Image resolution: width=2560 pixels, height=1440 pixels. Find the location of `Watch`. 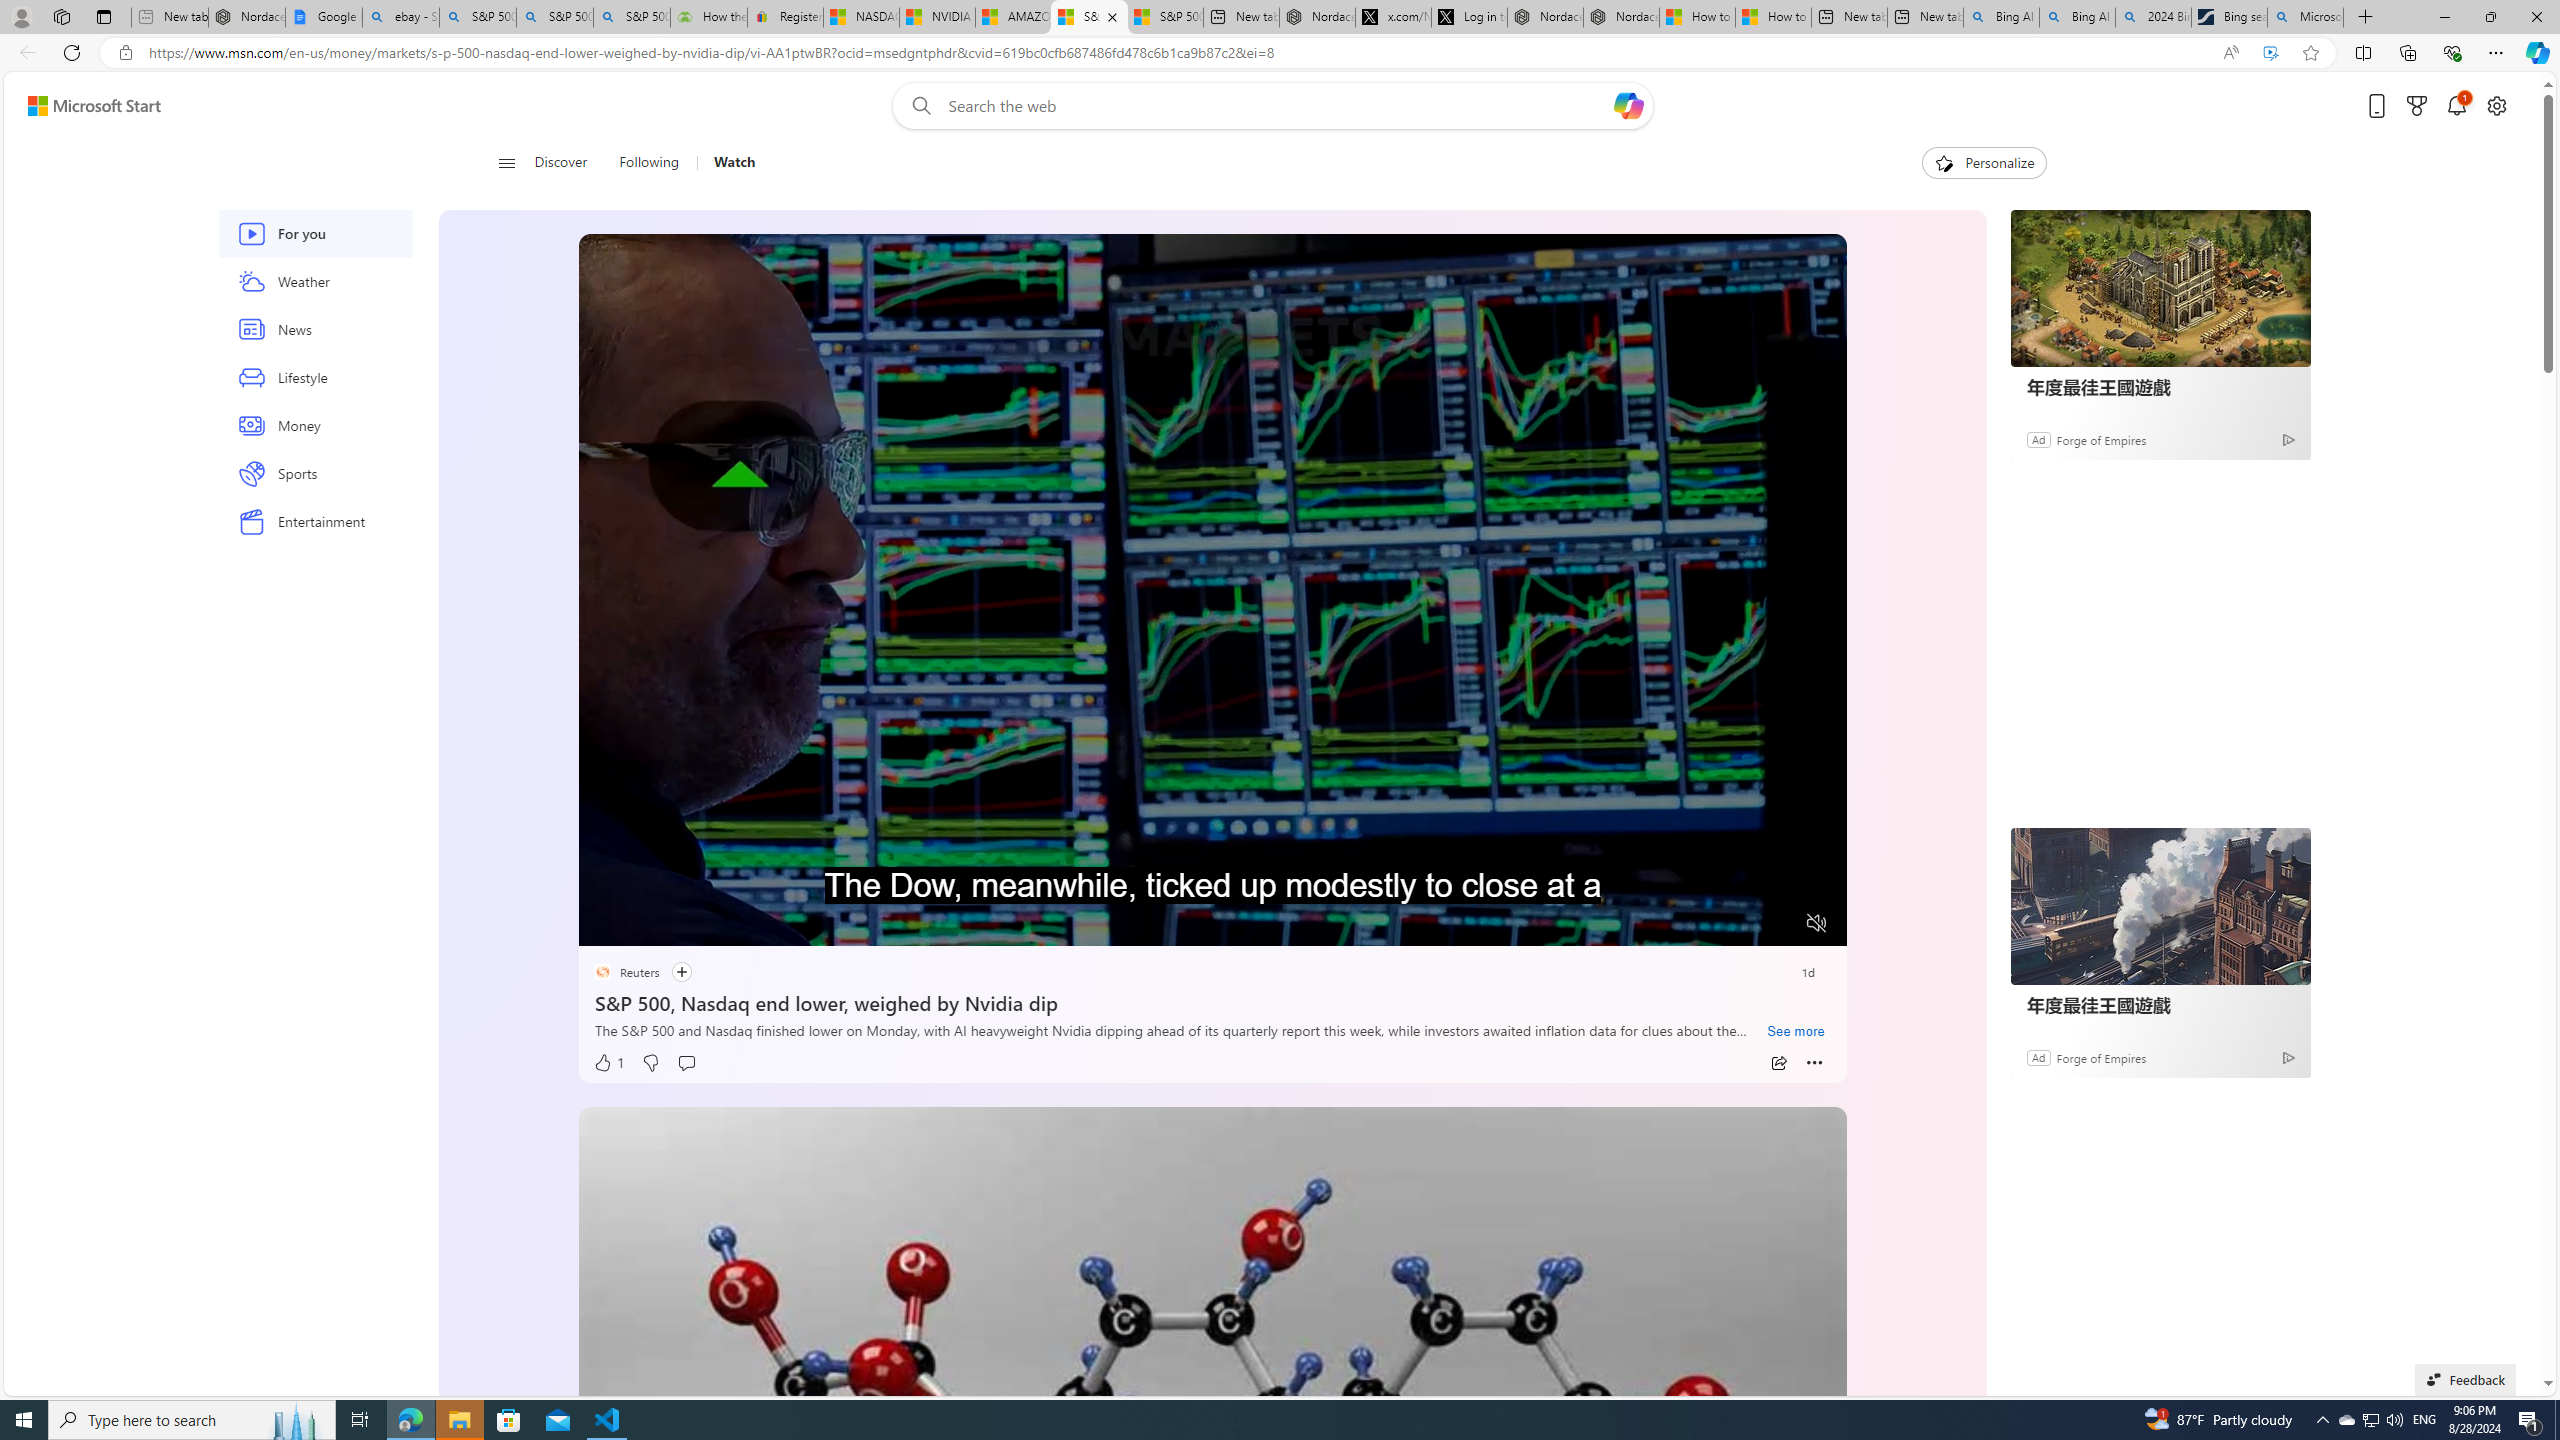

Watch is located at coordinates (726, 163).